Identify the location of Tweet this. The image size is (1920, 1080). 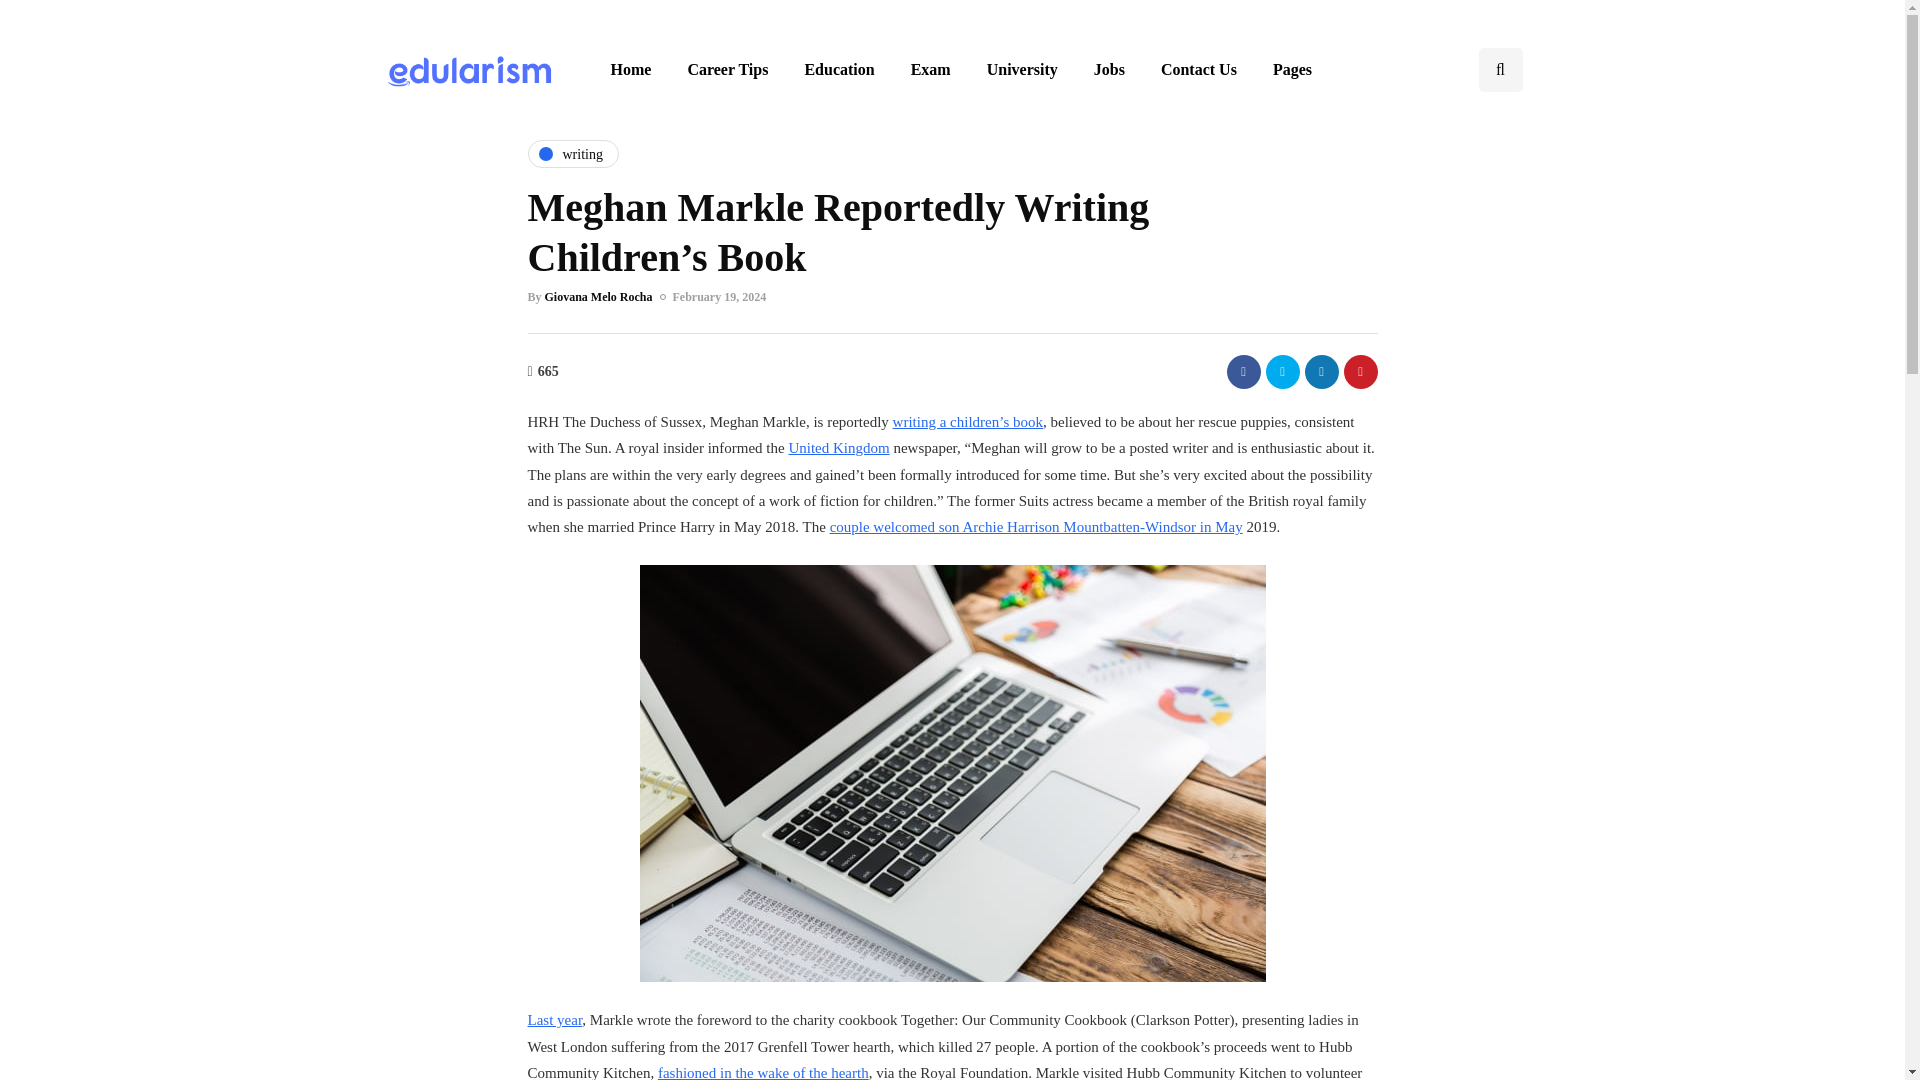
(1282, 370).